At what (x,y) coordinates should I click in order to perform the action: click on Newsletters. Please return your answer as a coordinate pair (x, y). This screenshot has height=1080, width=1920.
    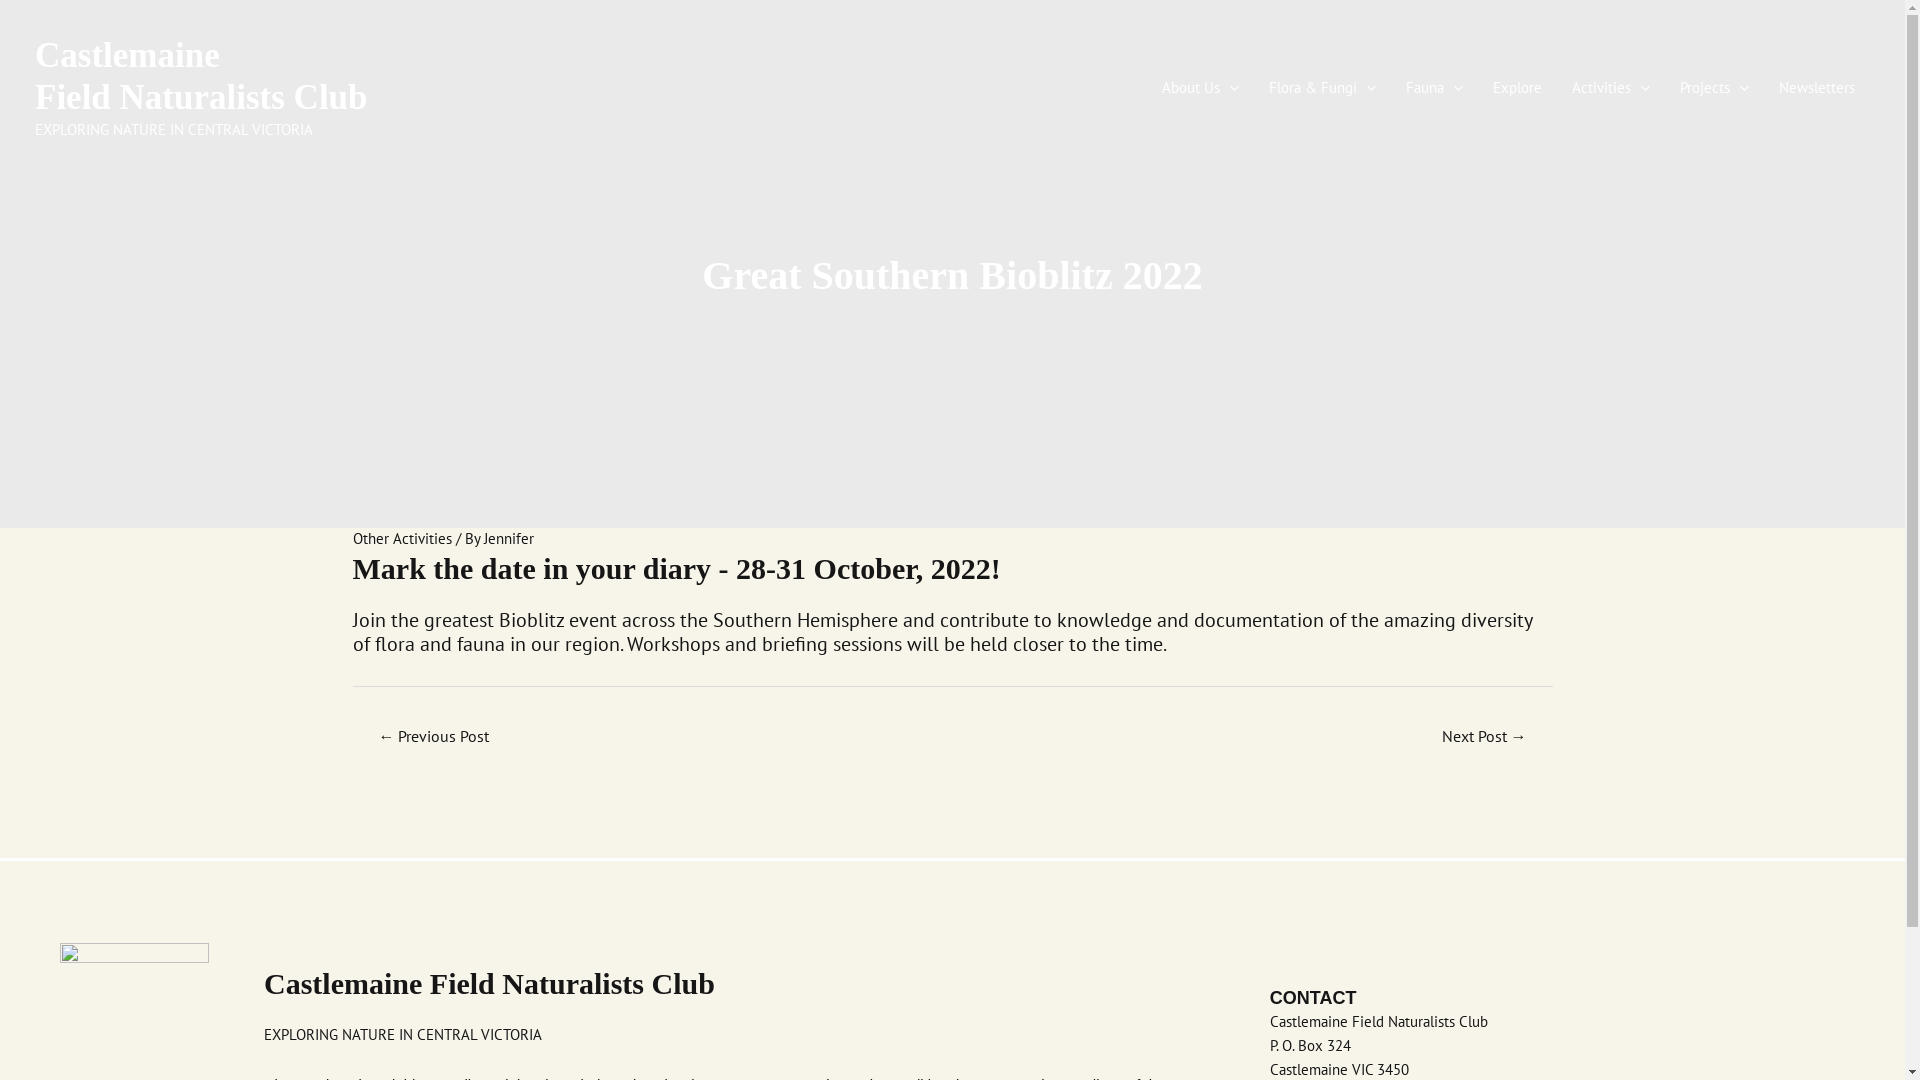
    Looking at the image, I should click on (1817, 88).